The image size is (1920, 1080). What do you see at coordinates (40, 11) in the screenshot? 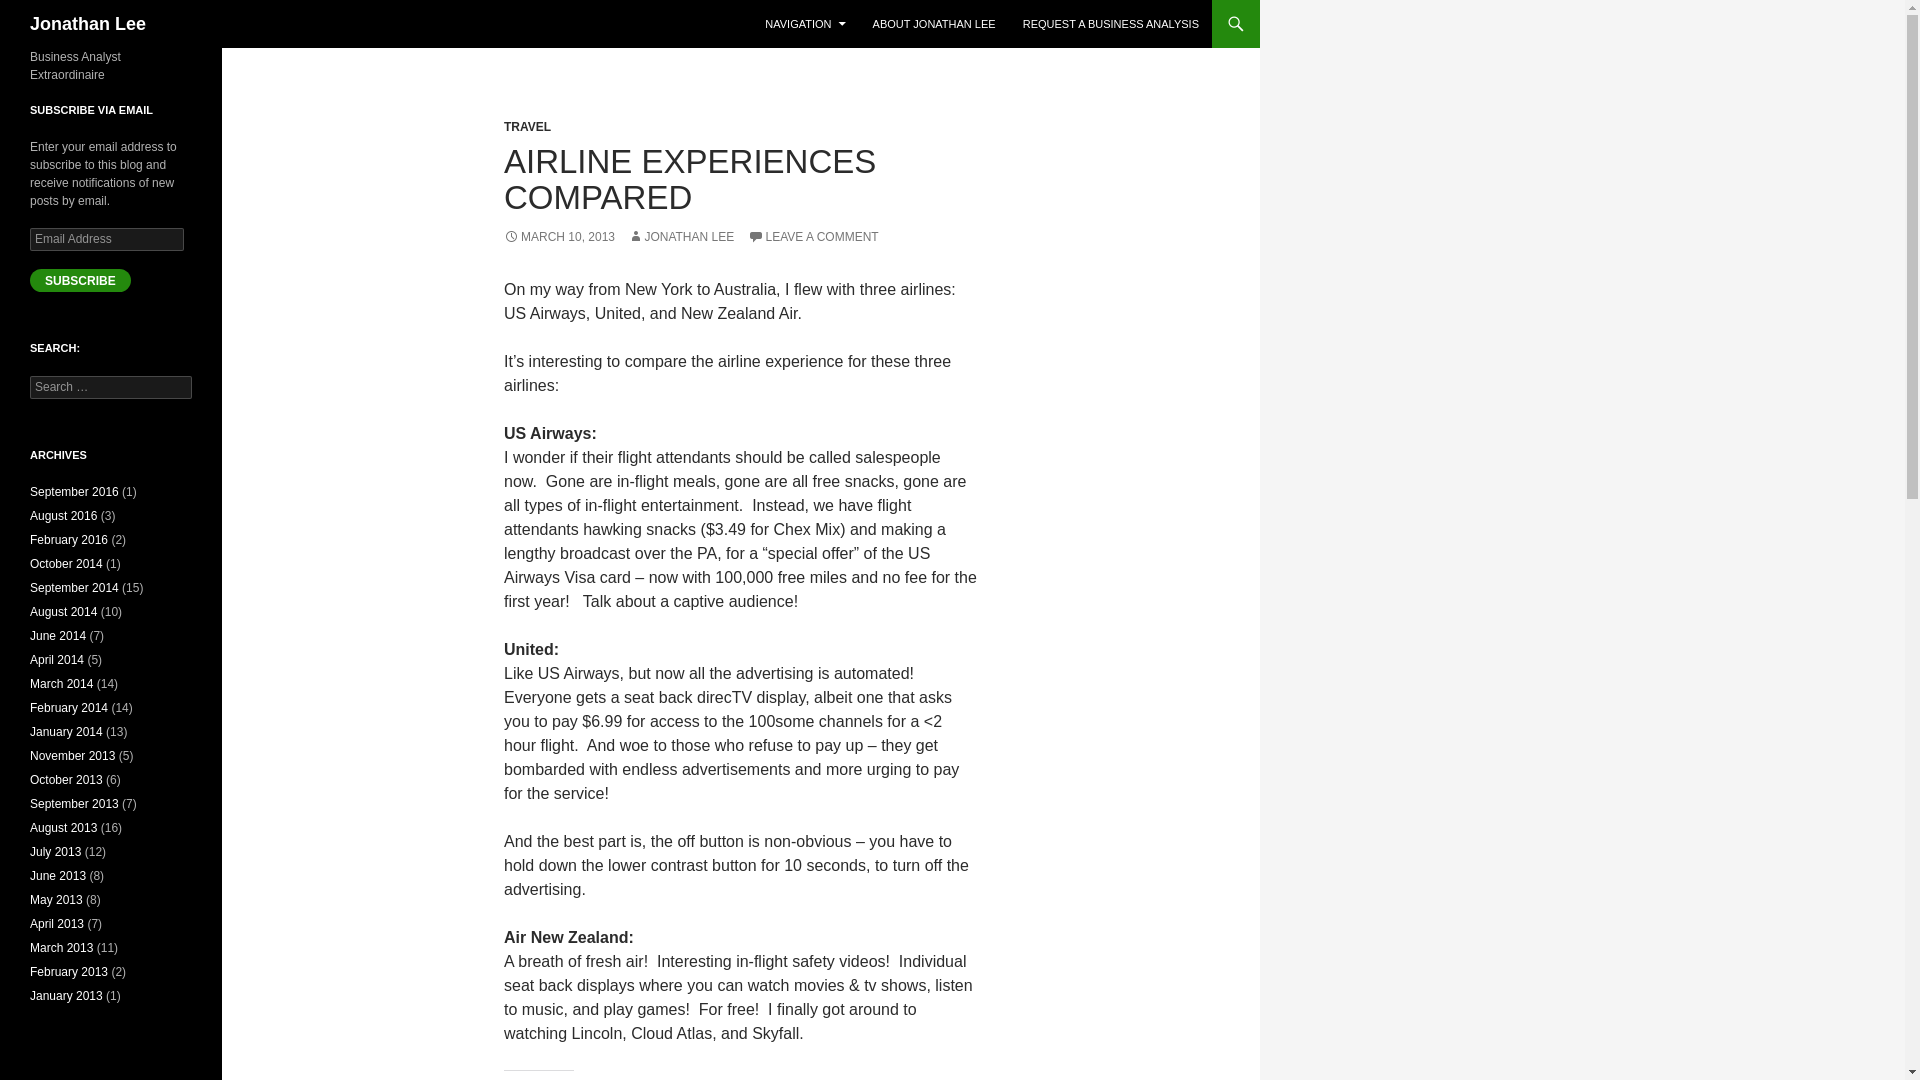
I see `Search` at bounding box center [40, 11].